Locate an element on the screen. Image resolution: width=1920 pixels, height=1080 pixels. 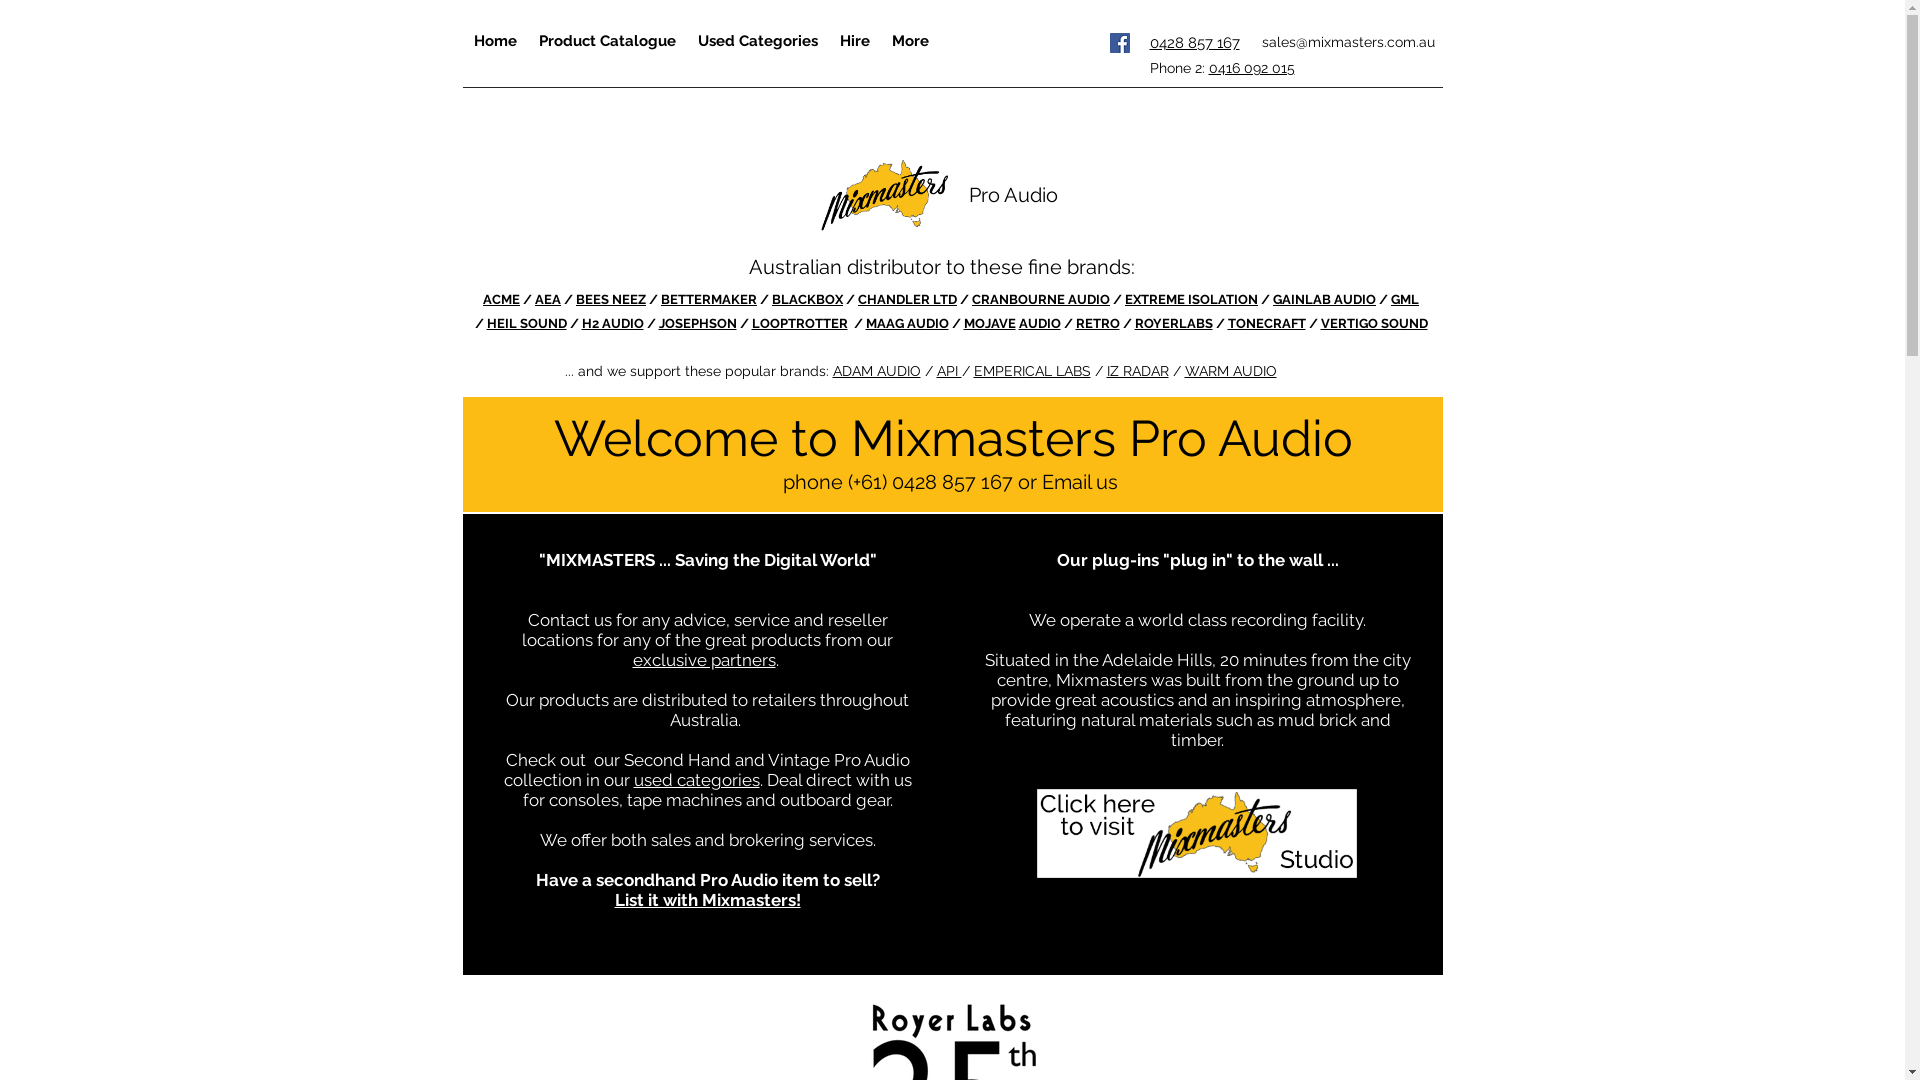
RETRO is located at coordinates (1098, 324).